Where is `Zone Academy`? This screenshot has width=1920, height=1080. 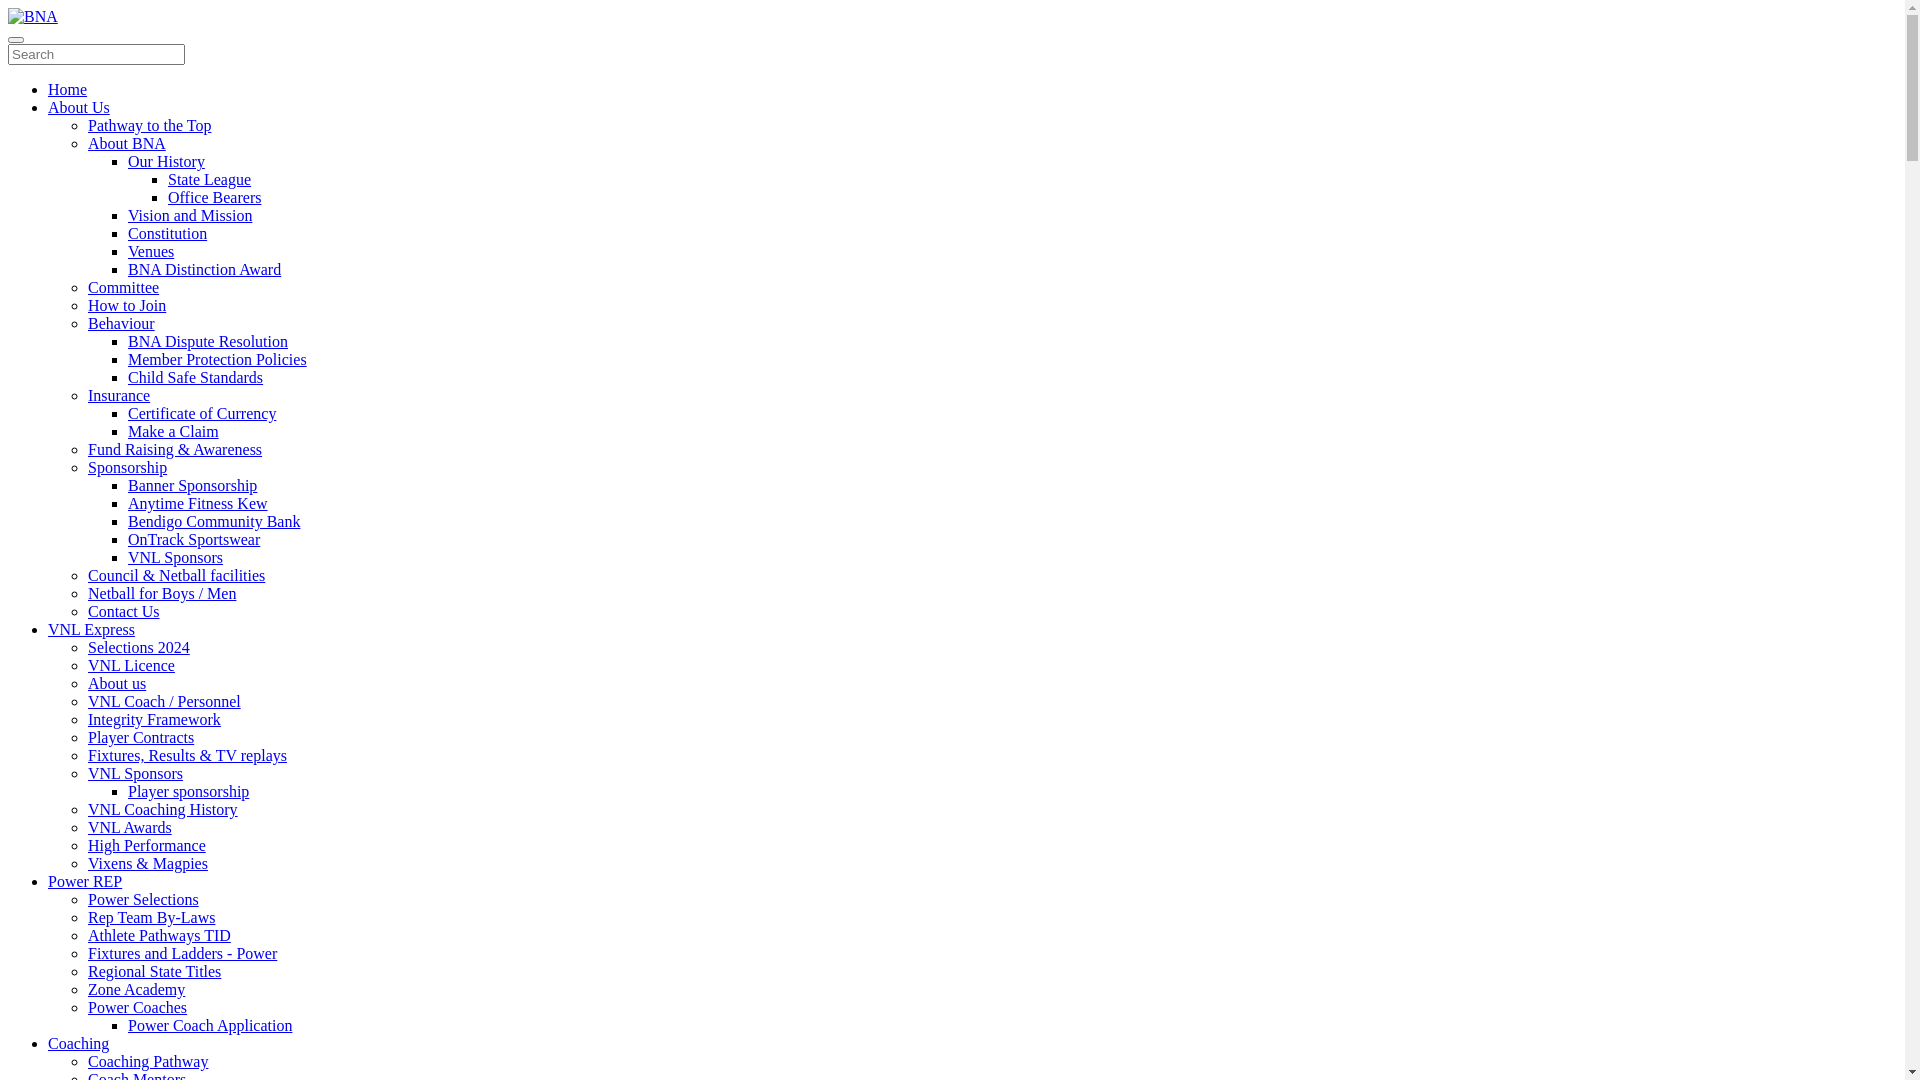
Zone Academy is located at coordinates (136, 990).